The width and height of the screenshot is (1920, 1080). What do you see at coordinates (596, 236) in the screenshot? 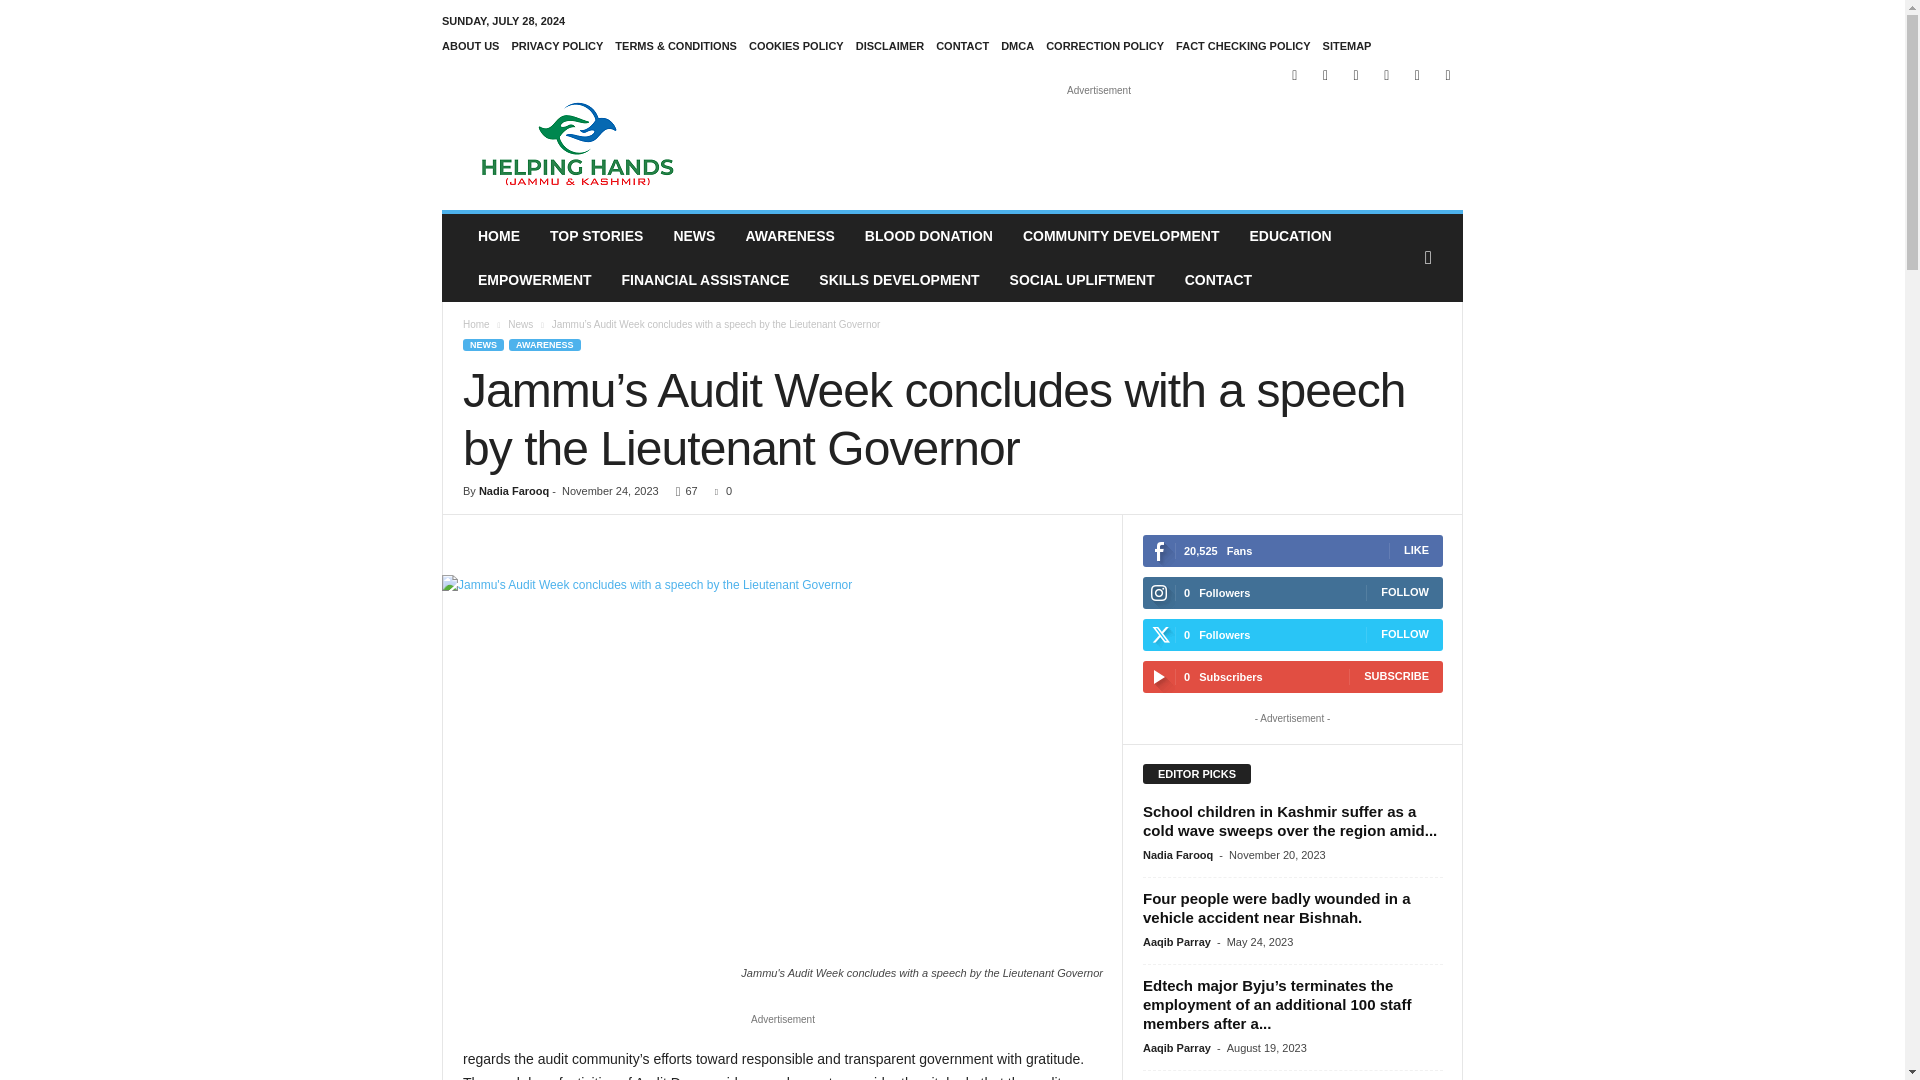
I see `TOP STORIES` at bounding box center [596, 236].